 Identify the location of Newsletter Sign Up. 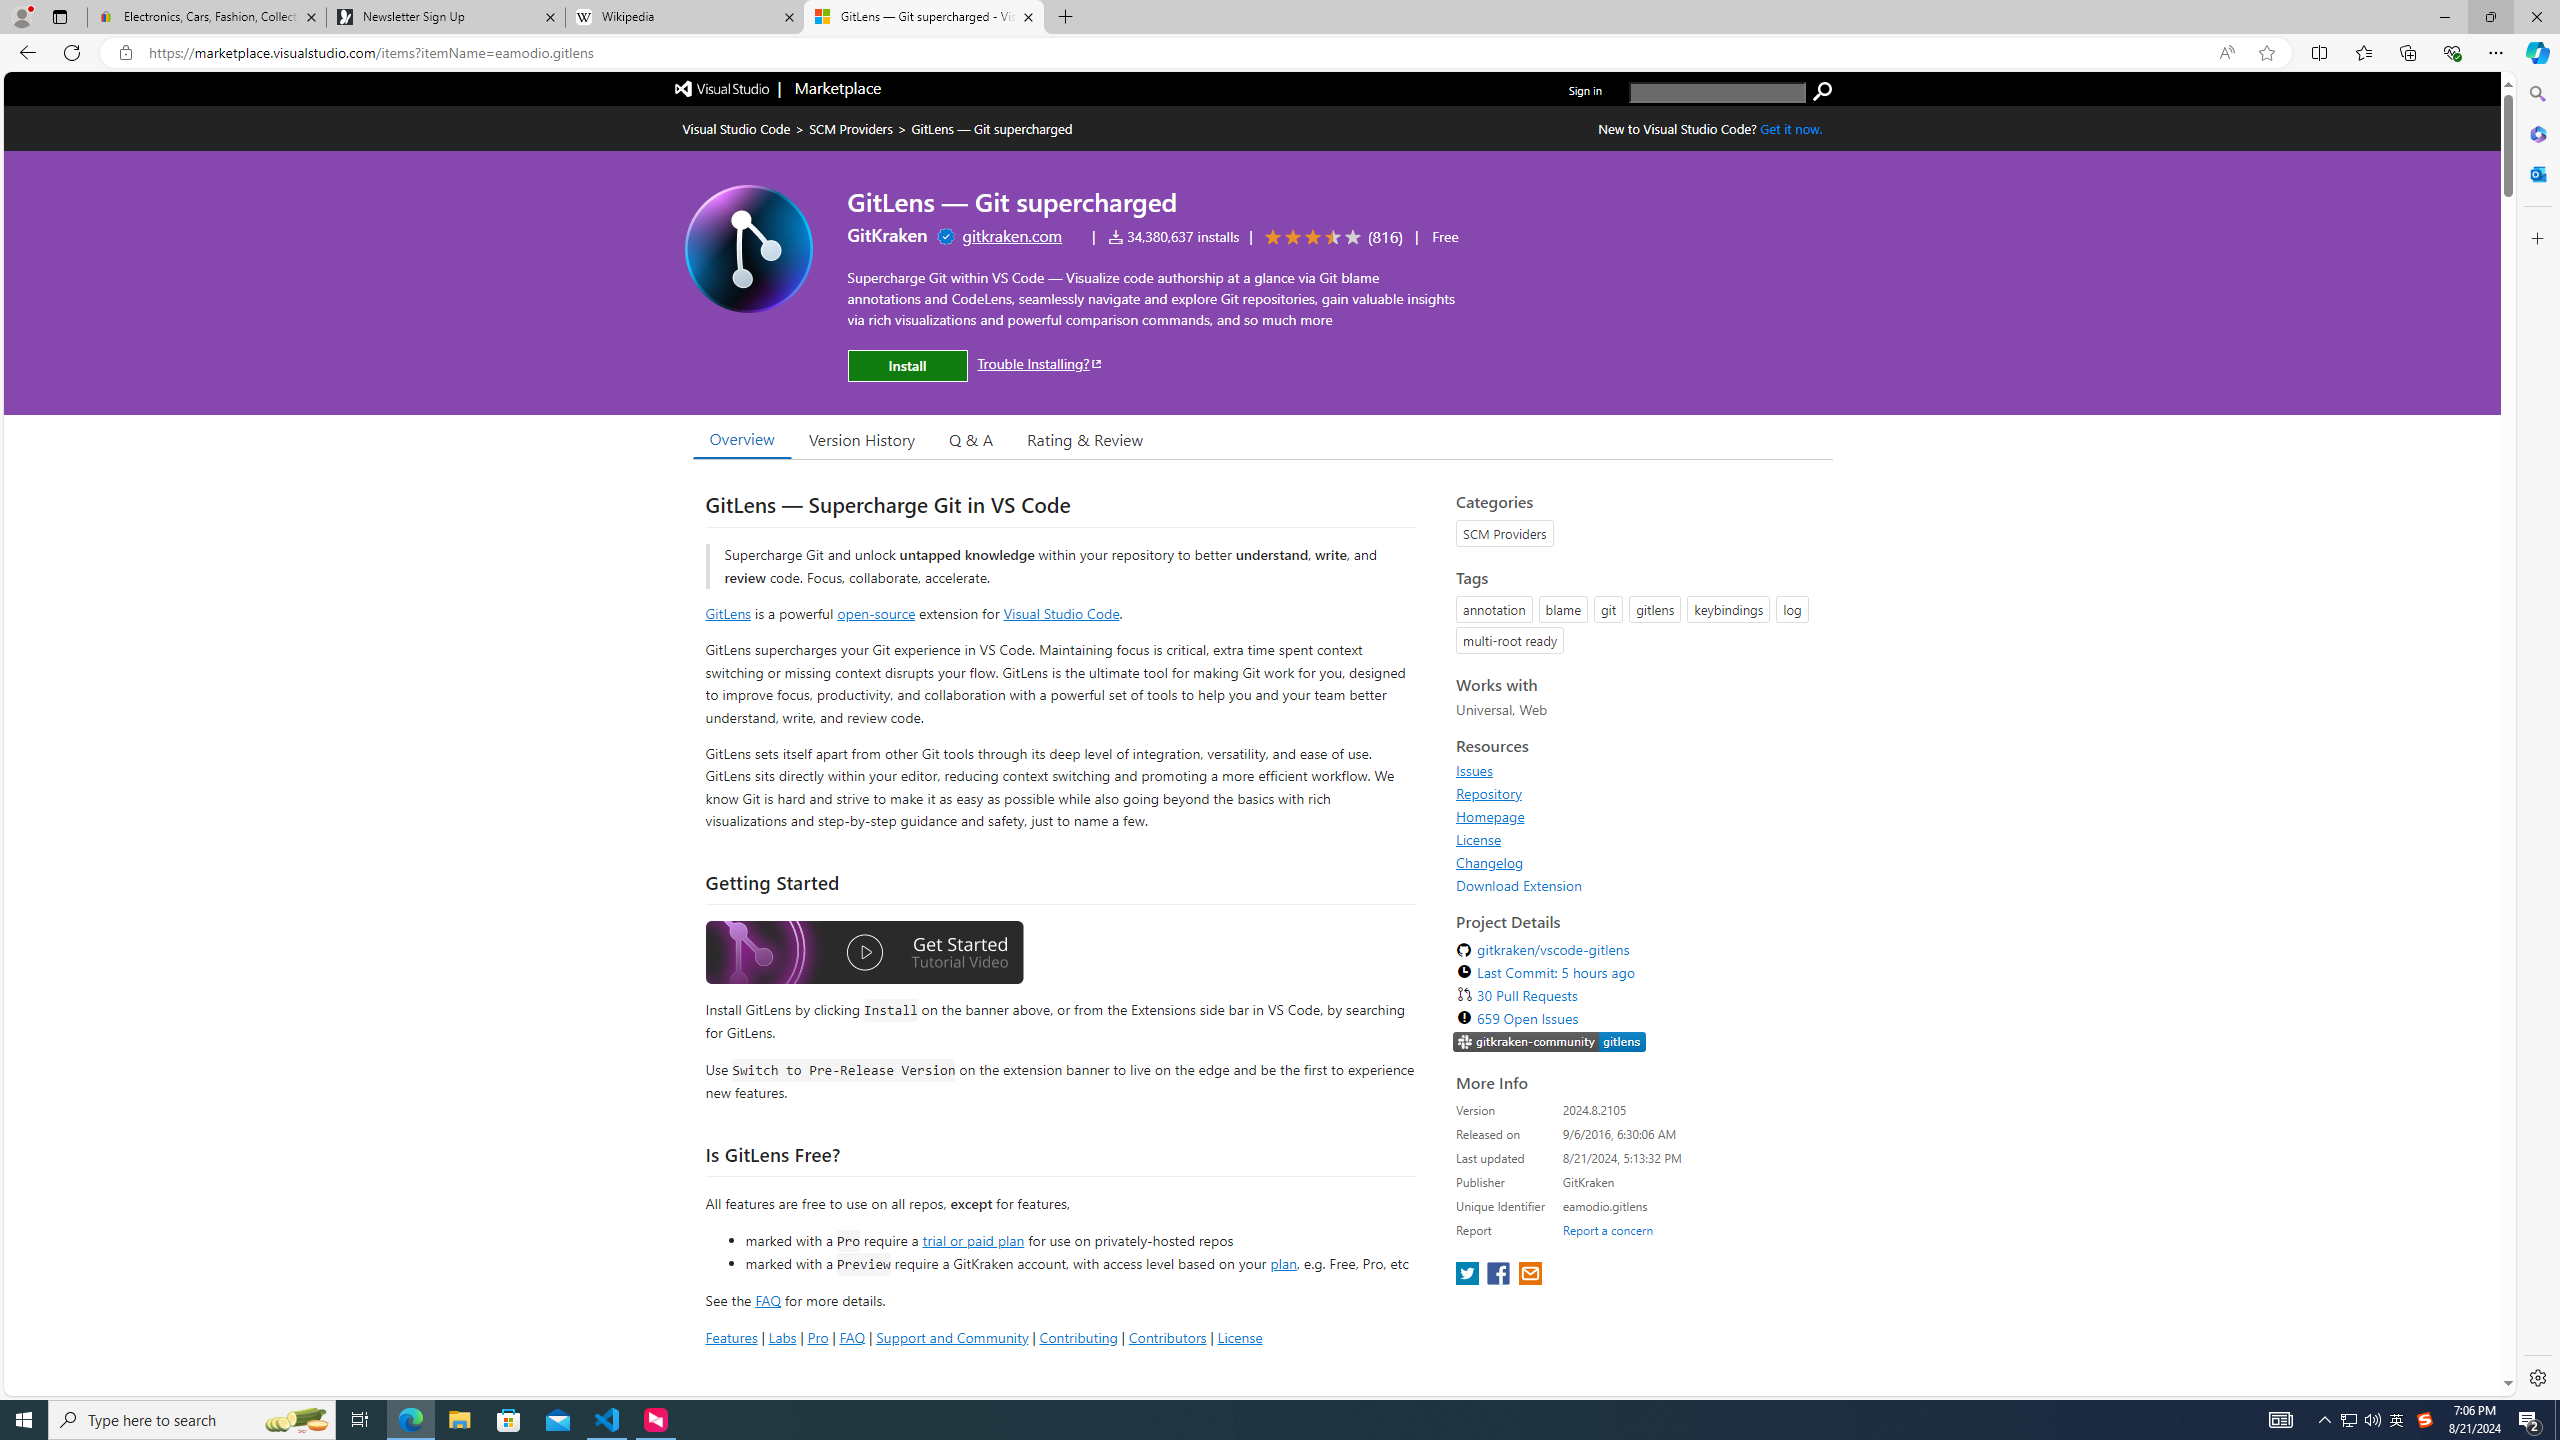
(445, 17).